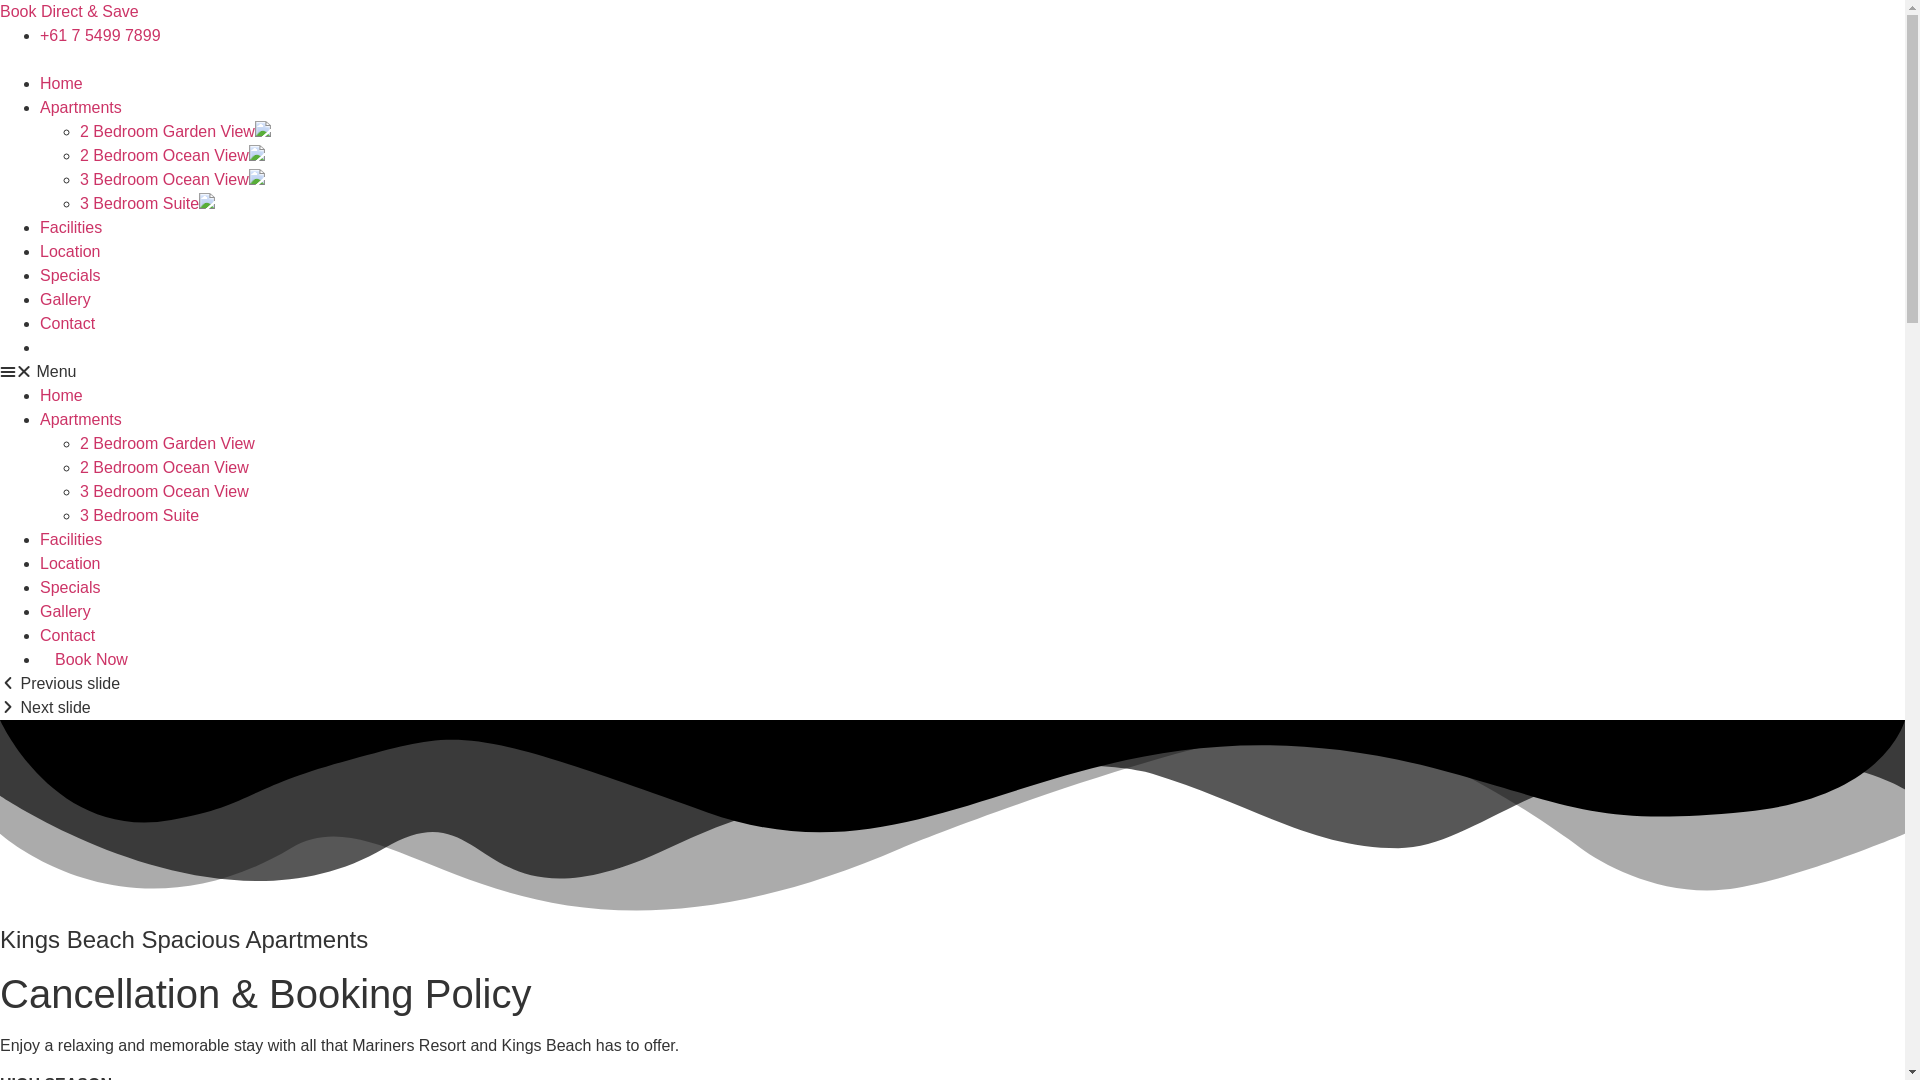 The width and height of the screenshot is (1920, 1080). I want to click on Gallery, so click(66, 300).